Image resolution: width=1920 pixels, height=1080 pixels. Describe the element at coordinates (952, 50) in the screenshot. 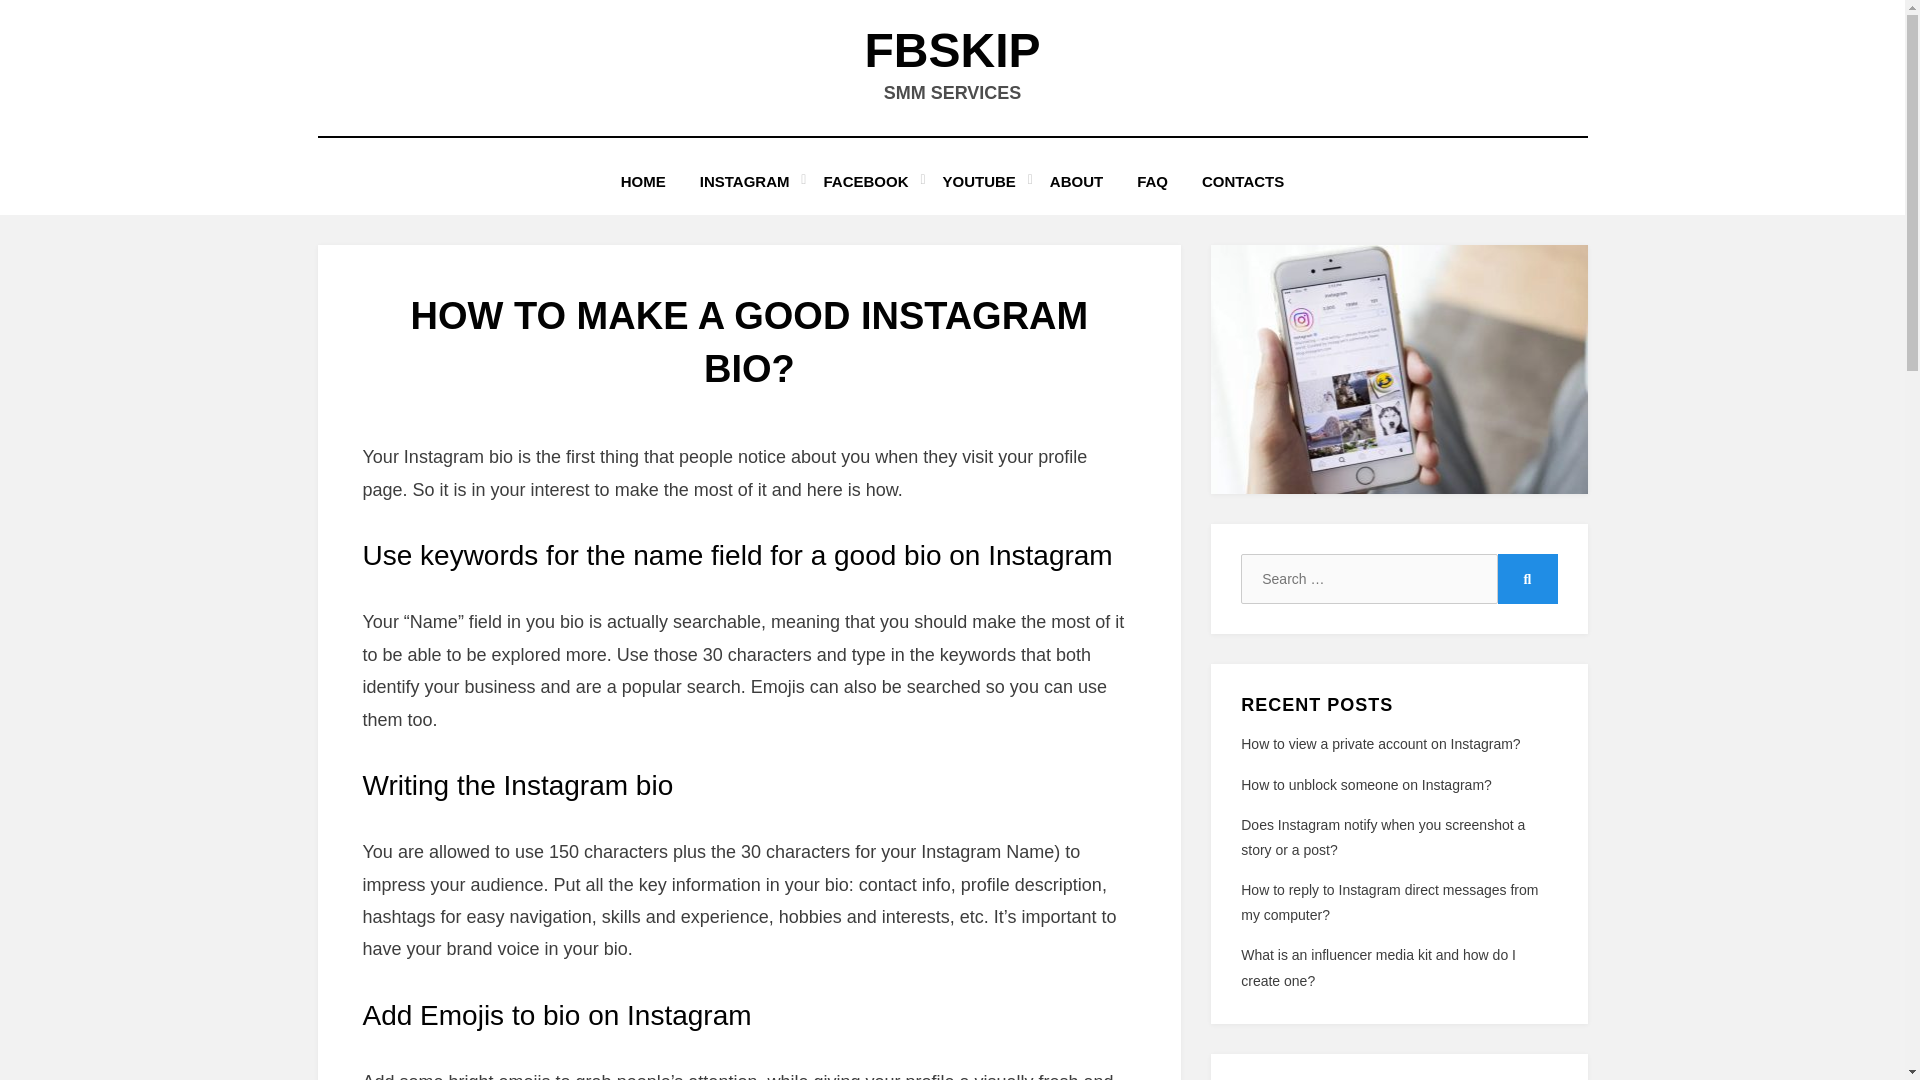

I see `FBSKIP` at that location.